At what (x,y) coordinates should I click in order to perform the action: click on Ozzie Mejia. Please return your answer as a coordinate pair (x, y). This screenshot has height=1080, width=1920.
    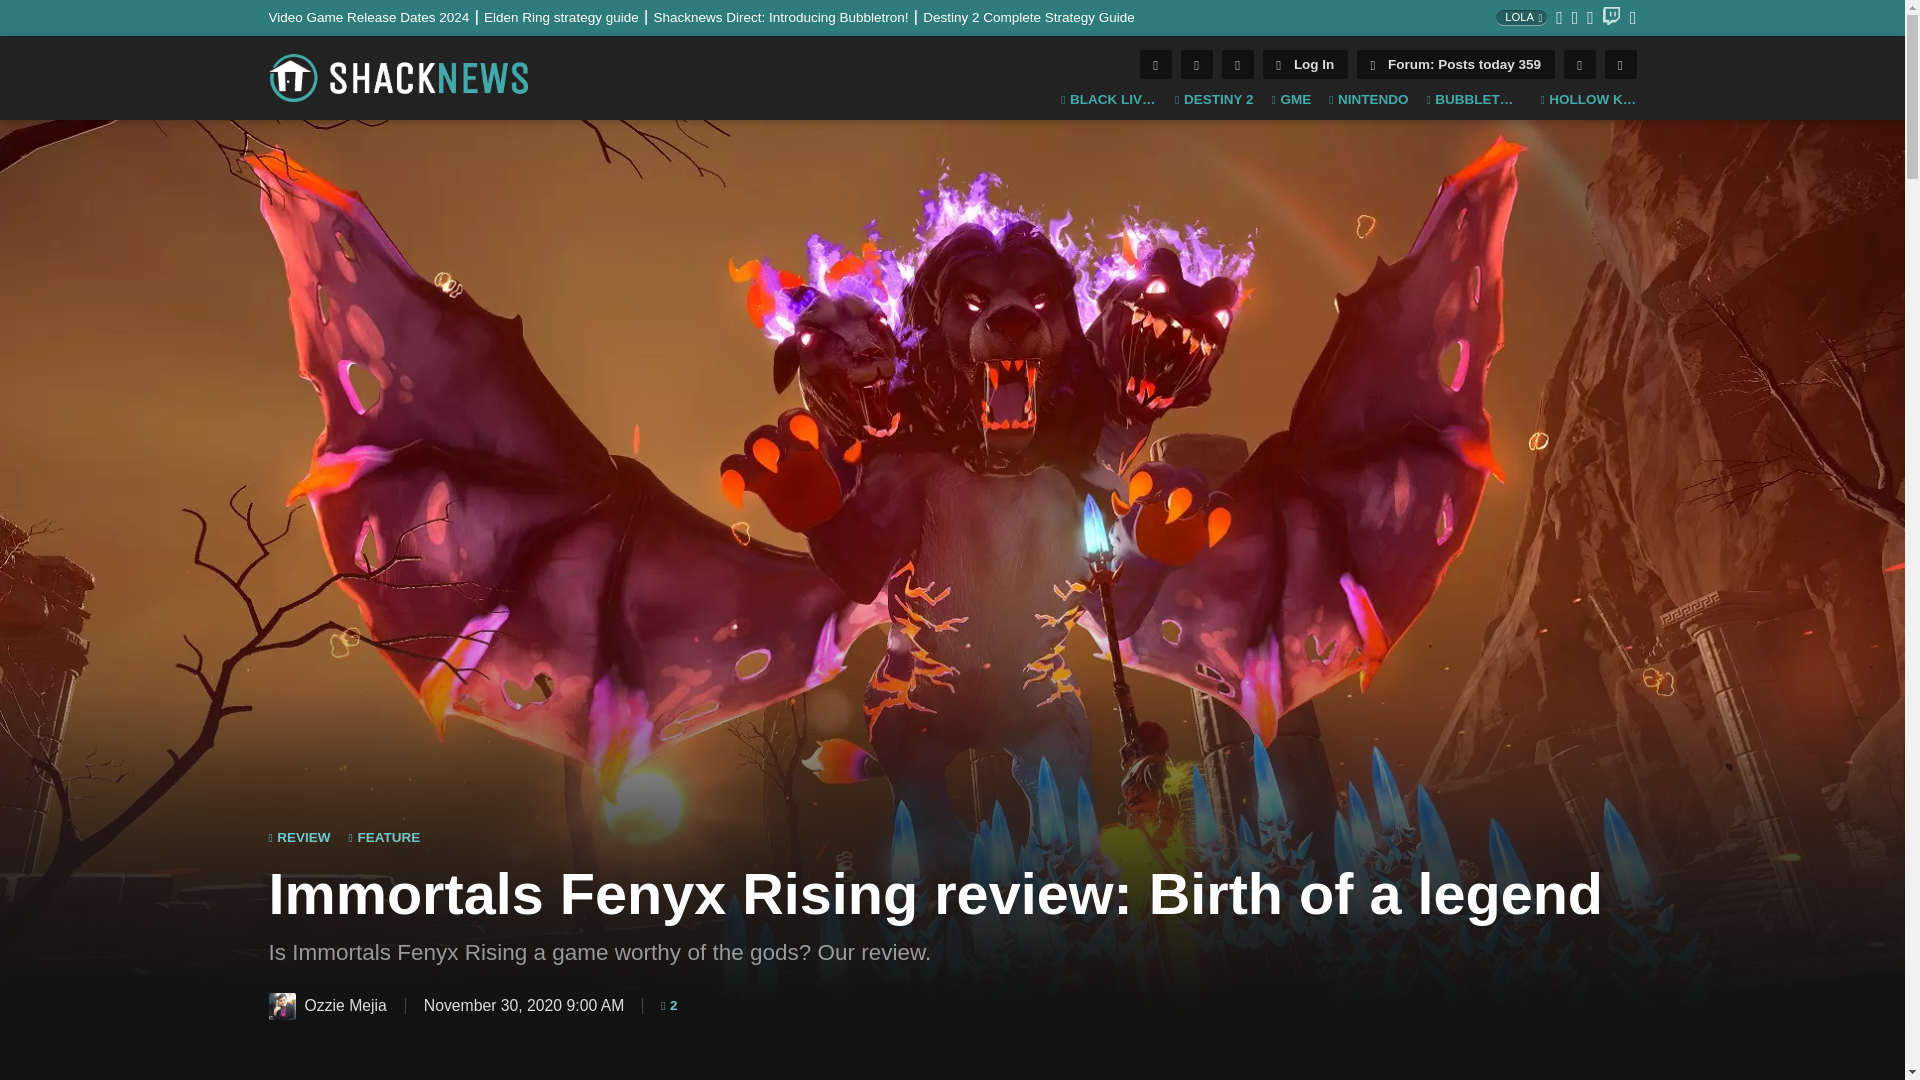
    Looking at the image, I should click on (282, 1006).